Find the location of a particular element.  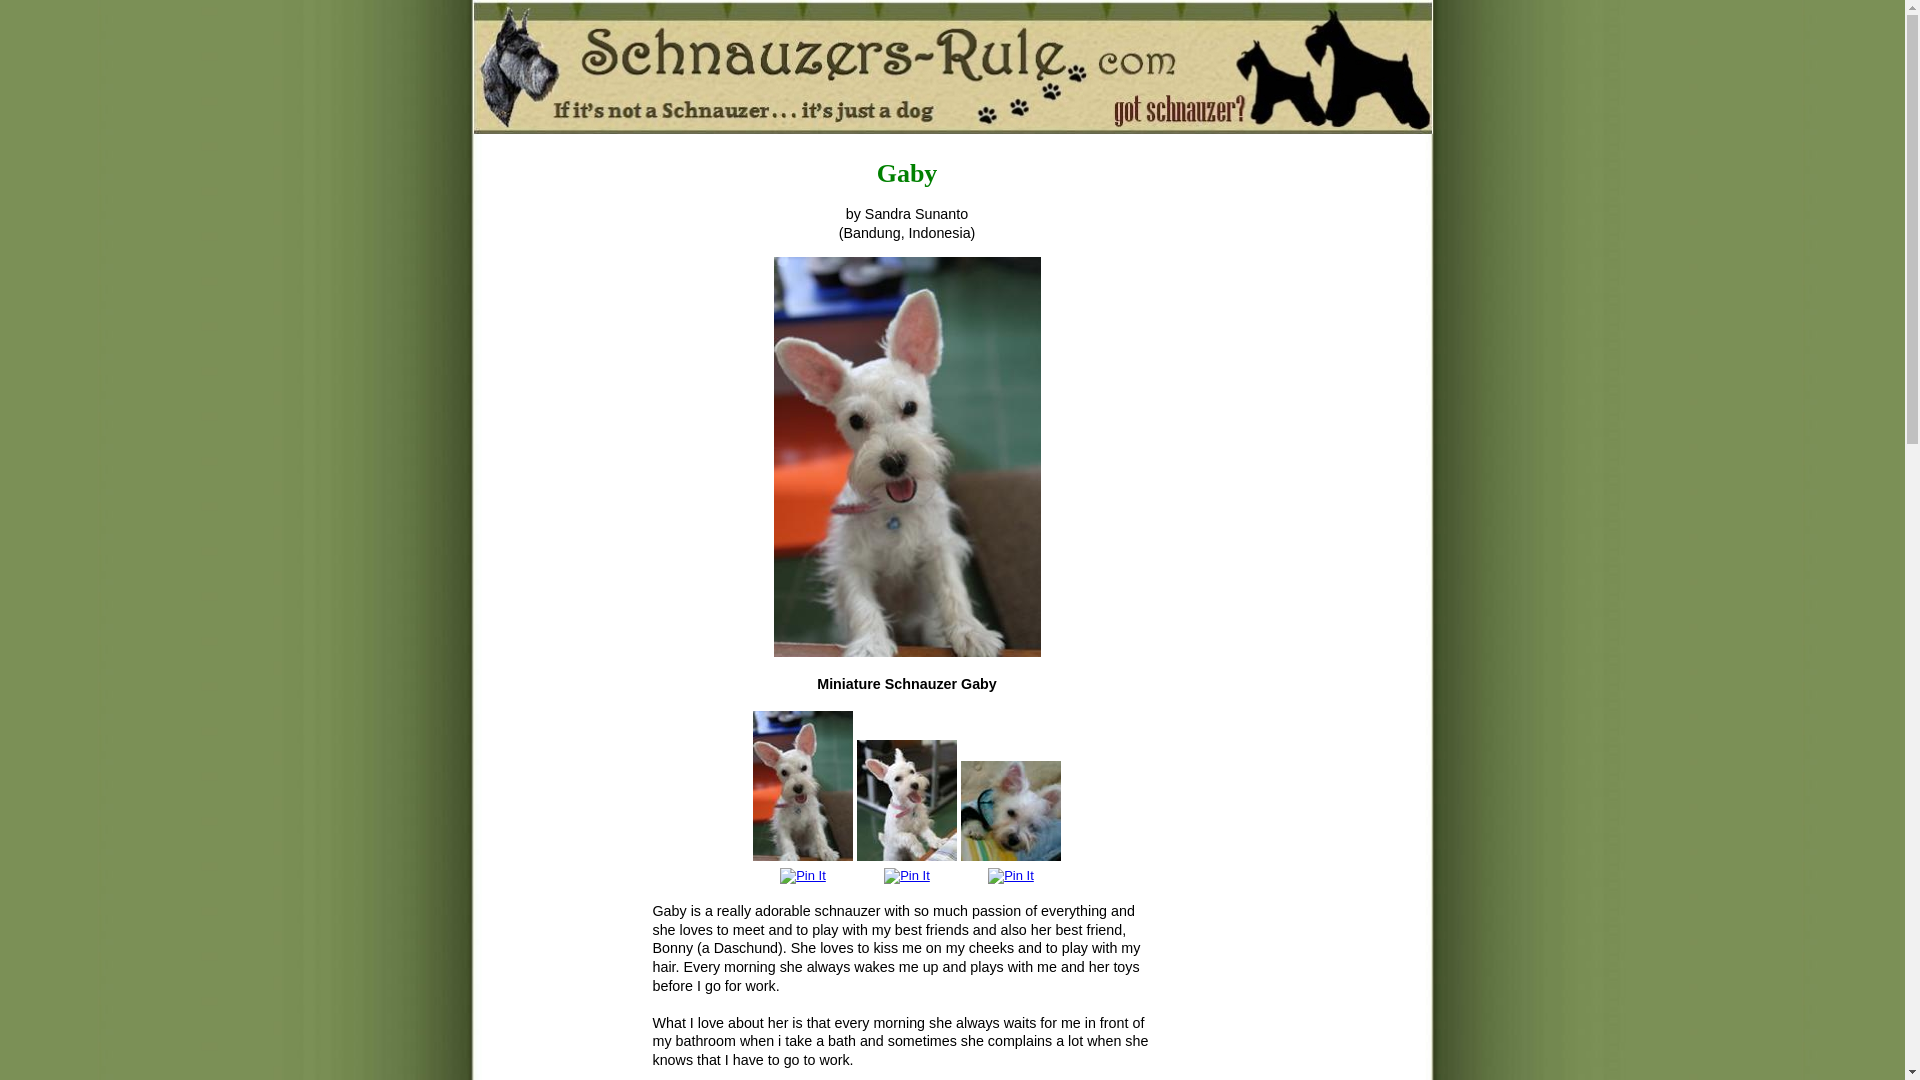

Miniature Schnauzer Gaby is located at coordinates (1011, 810).